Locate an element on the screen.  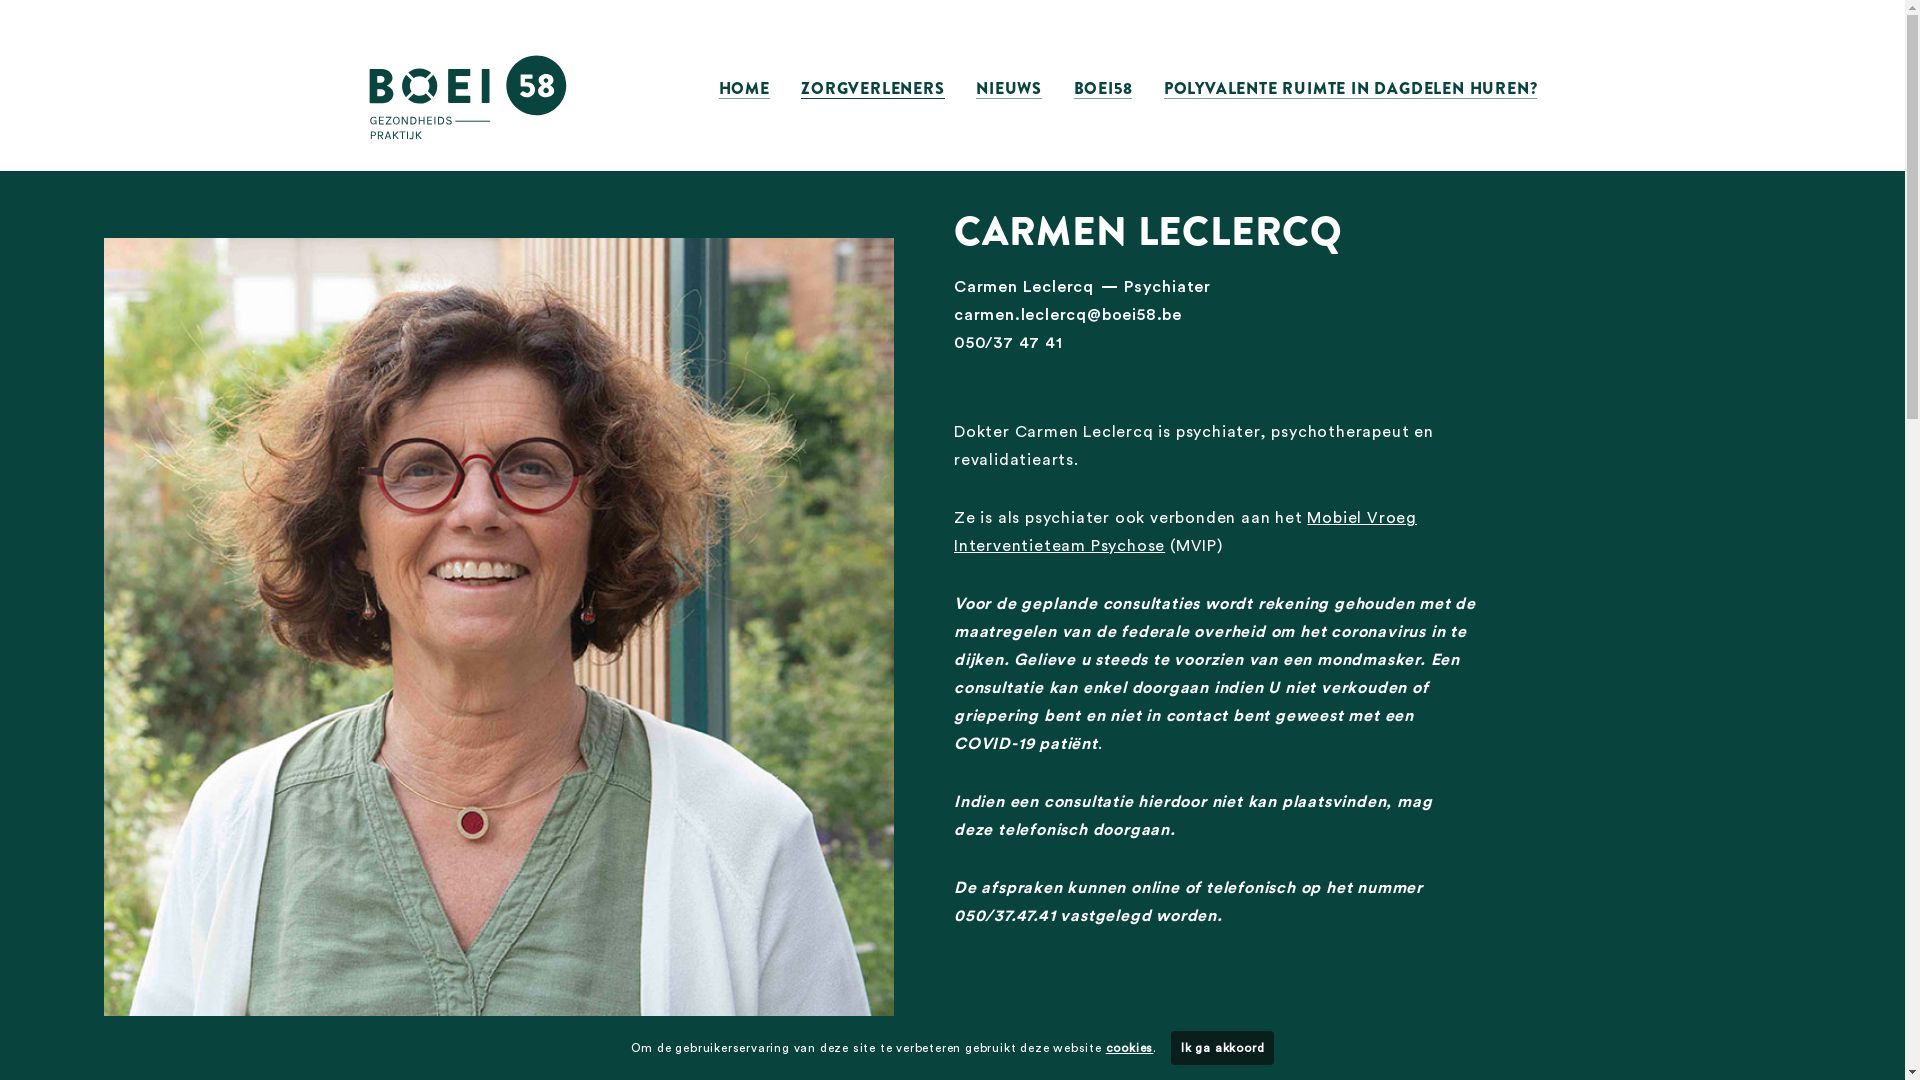
HOME is located at coordinates (744, 89).